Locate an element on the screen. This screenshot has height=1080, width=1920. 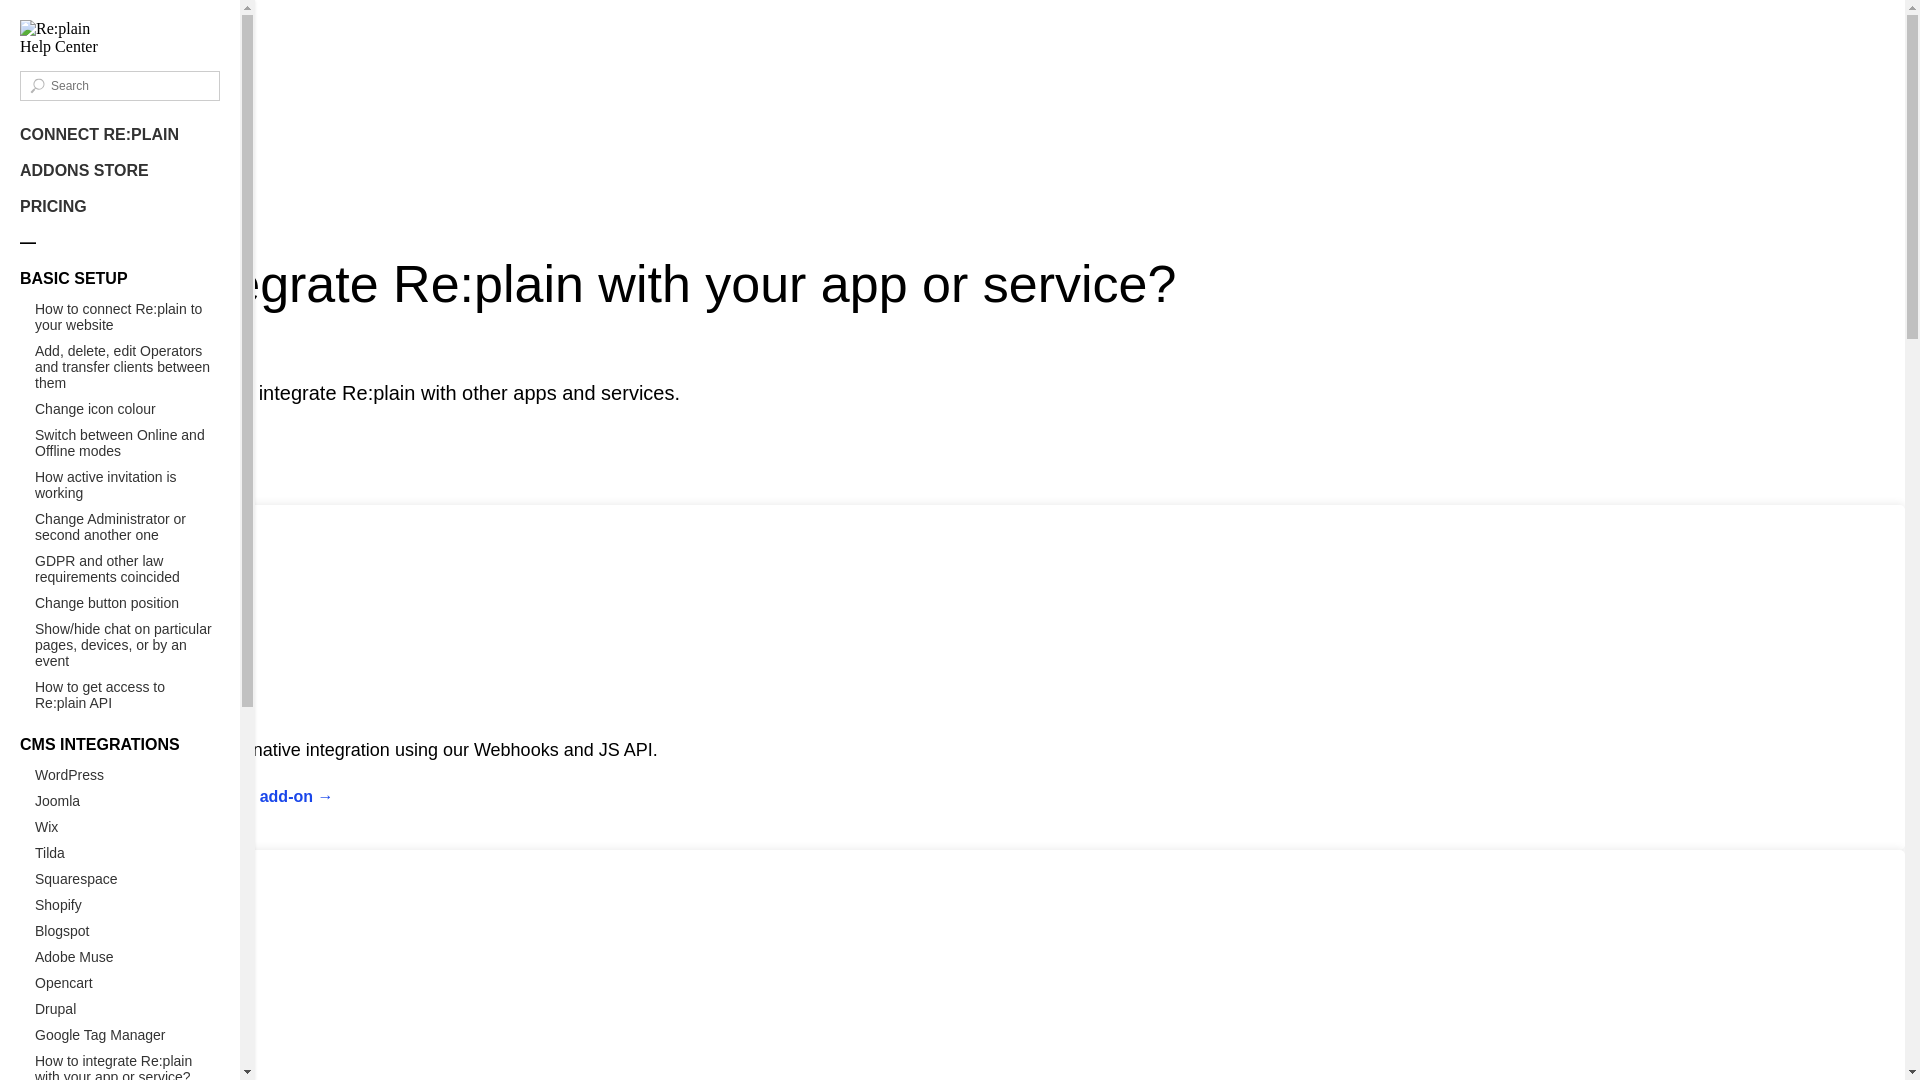
Change button position is located at coordinates (128, 603).